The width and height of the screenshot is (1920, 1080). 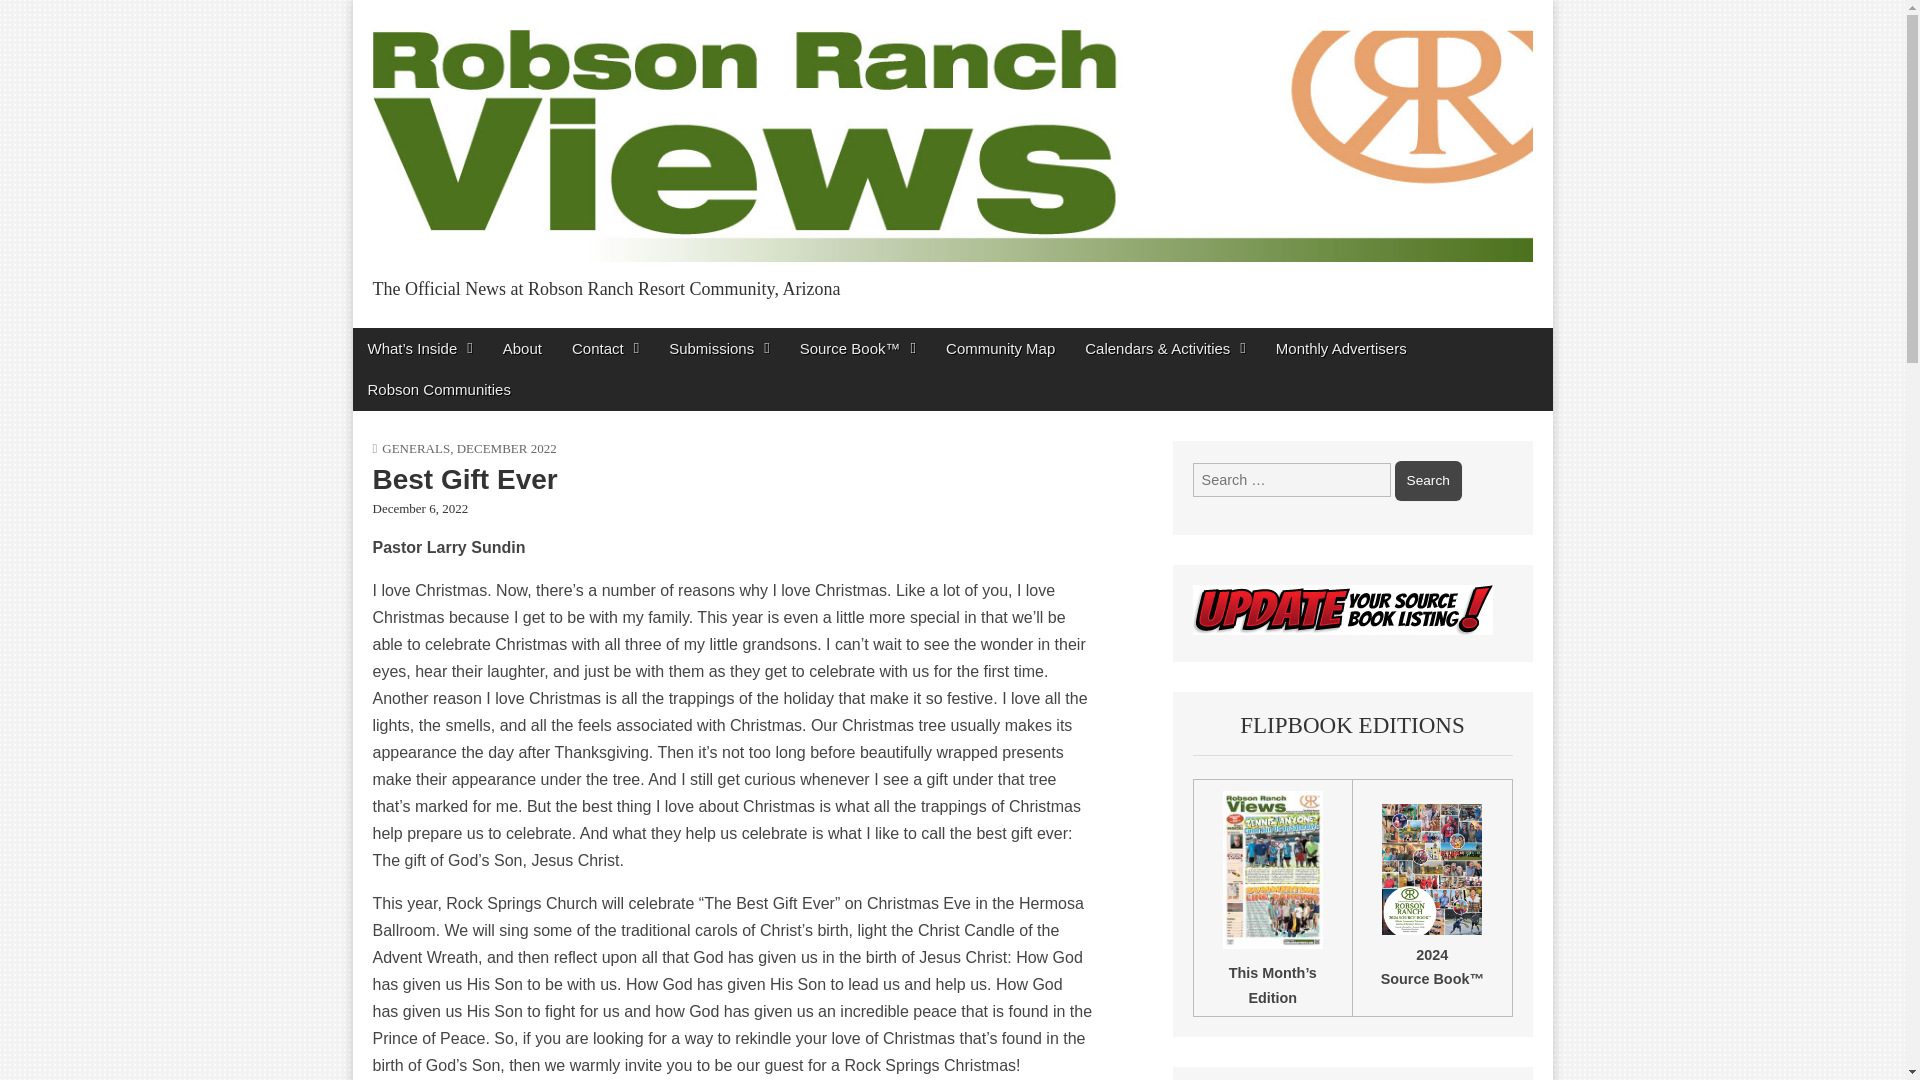 I want to click on DECEMBER 2022, so click(x=506, y=448).